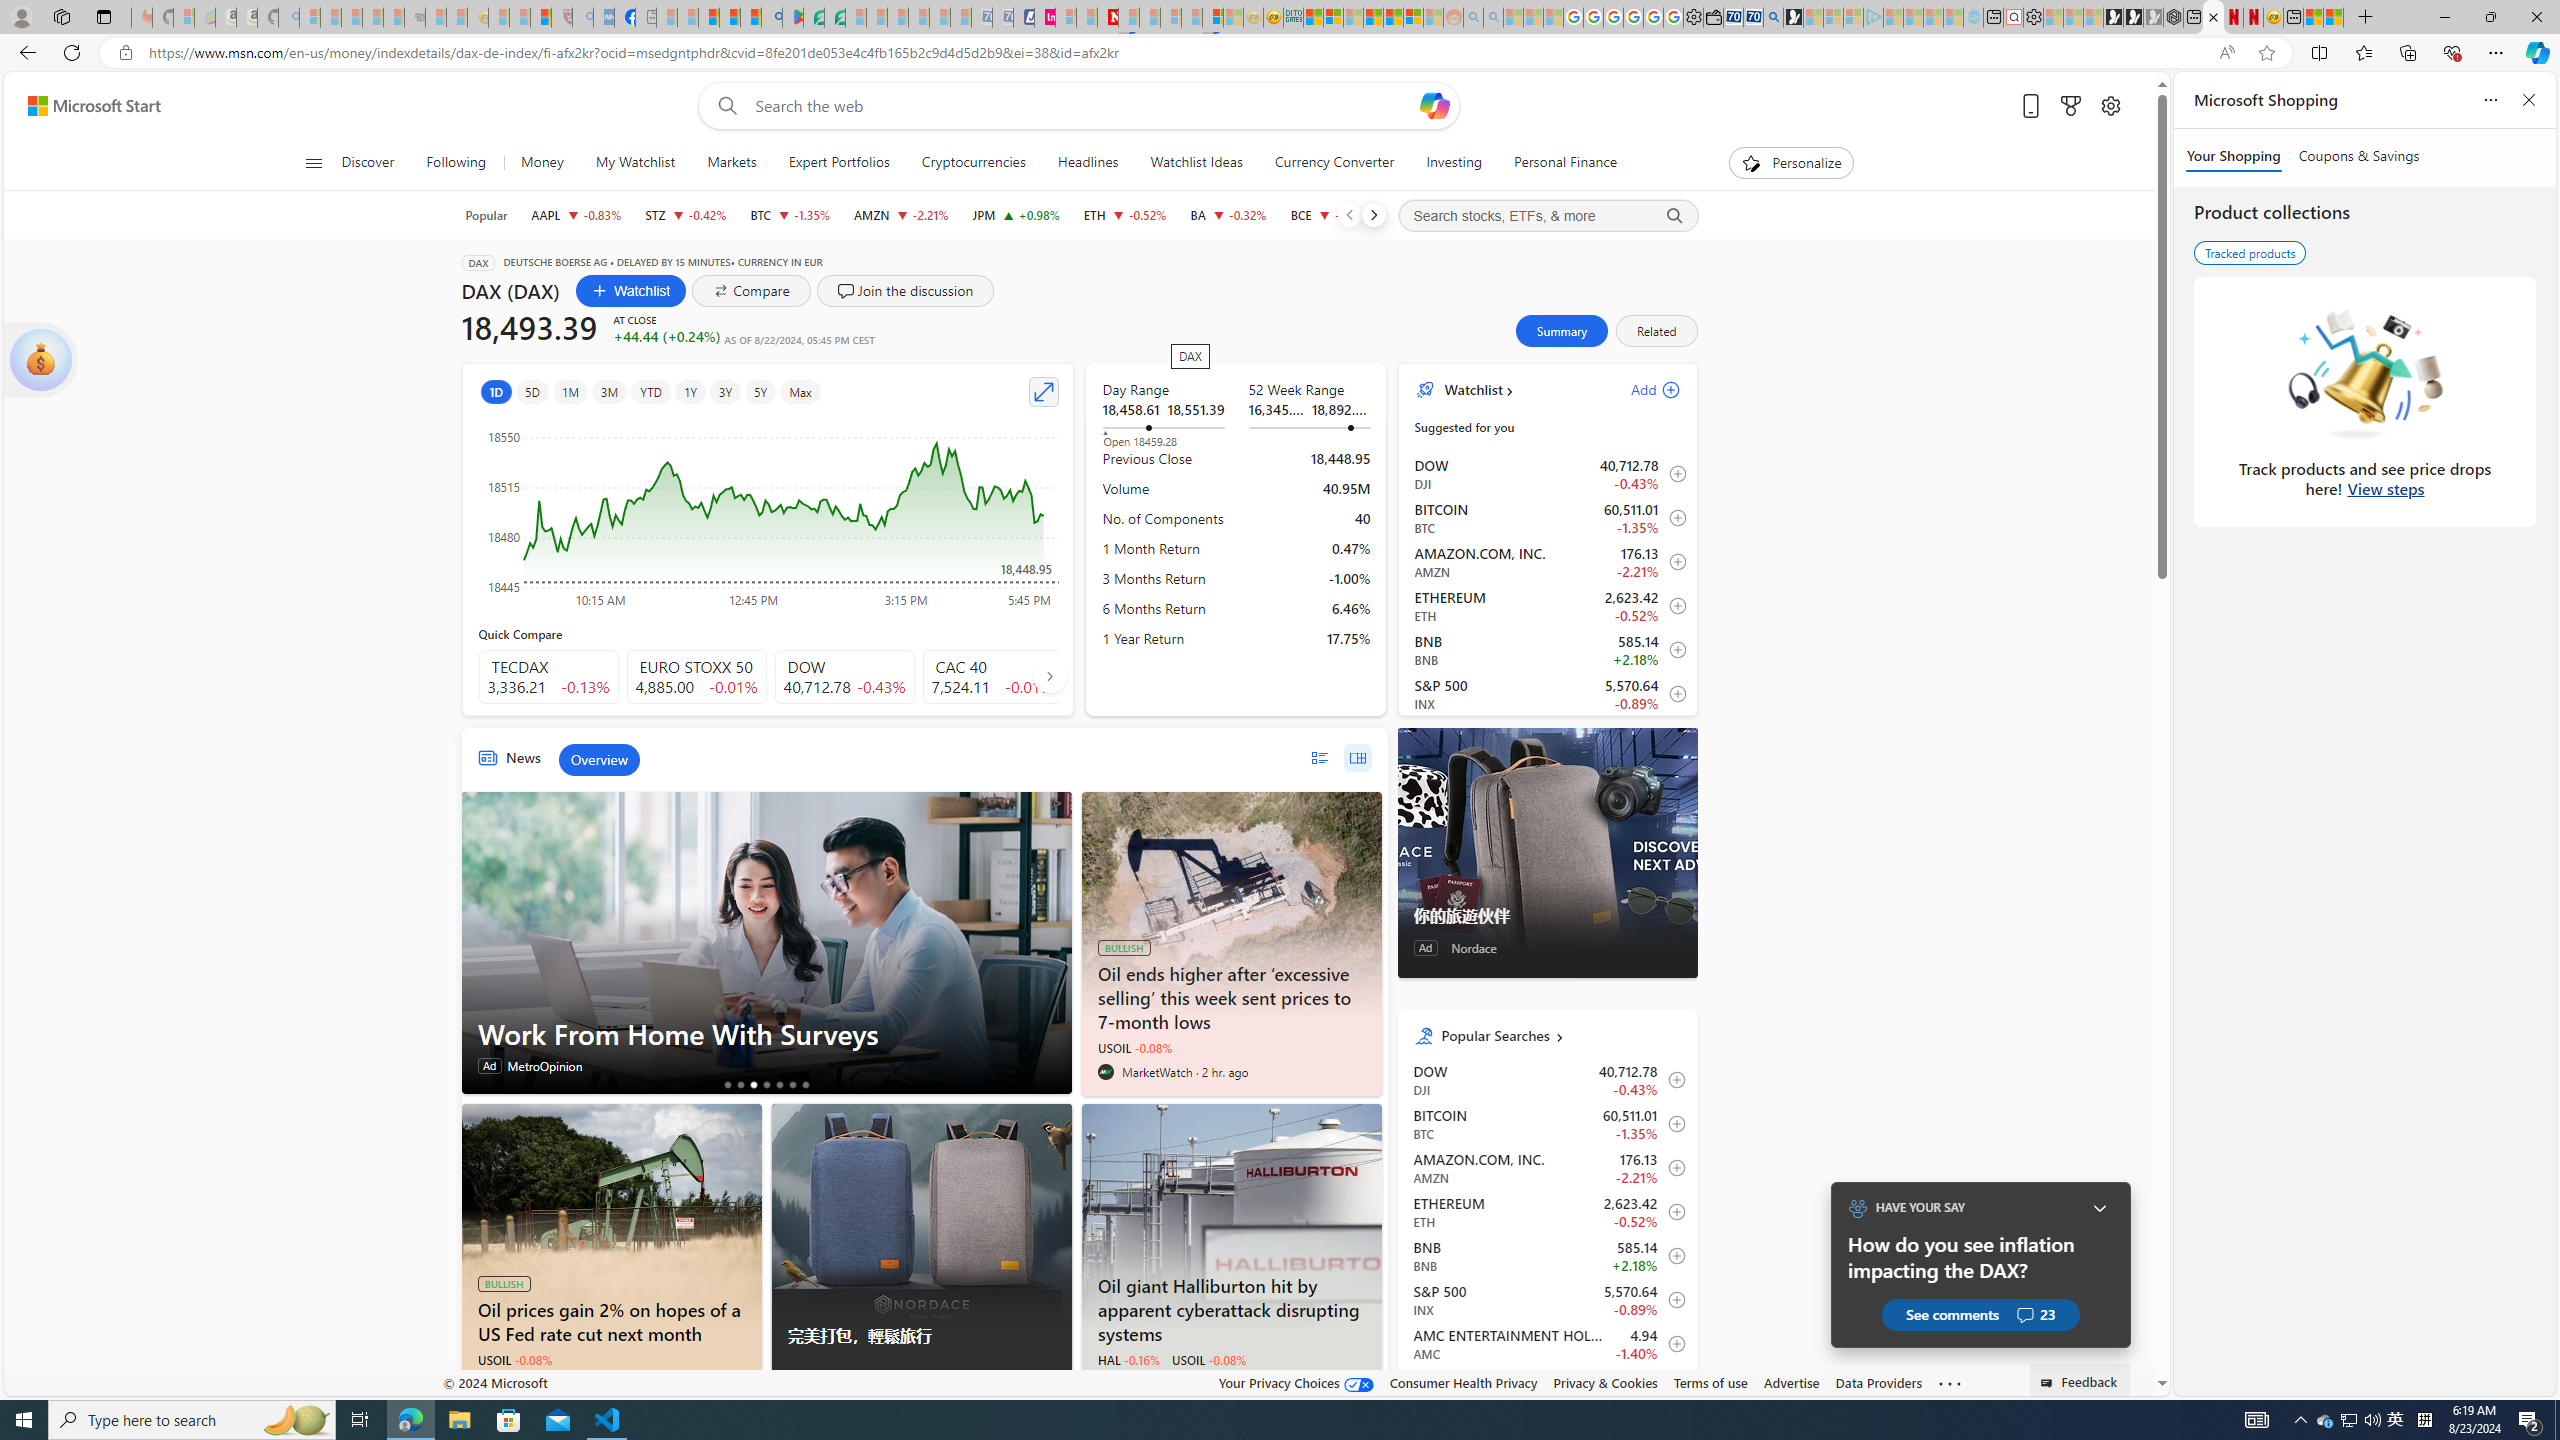 This screenshot has height=1440, width=2560. I want to click on STZ CONSTELLATION BRANDS, INC. decrease 243.70 -1.04 -0.42%, so click(686, 215).